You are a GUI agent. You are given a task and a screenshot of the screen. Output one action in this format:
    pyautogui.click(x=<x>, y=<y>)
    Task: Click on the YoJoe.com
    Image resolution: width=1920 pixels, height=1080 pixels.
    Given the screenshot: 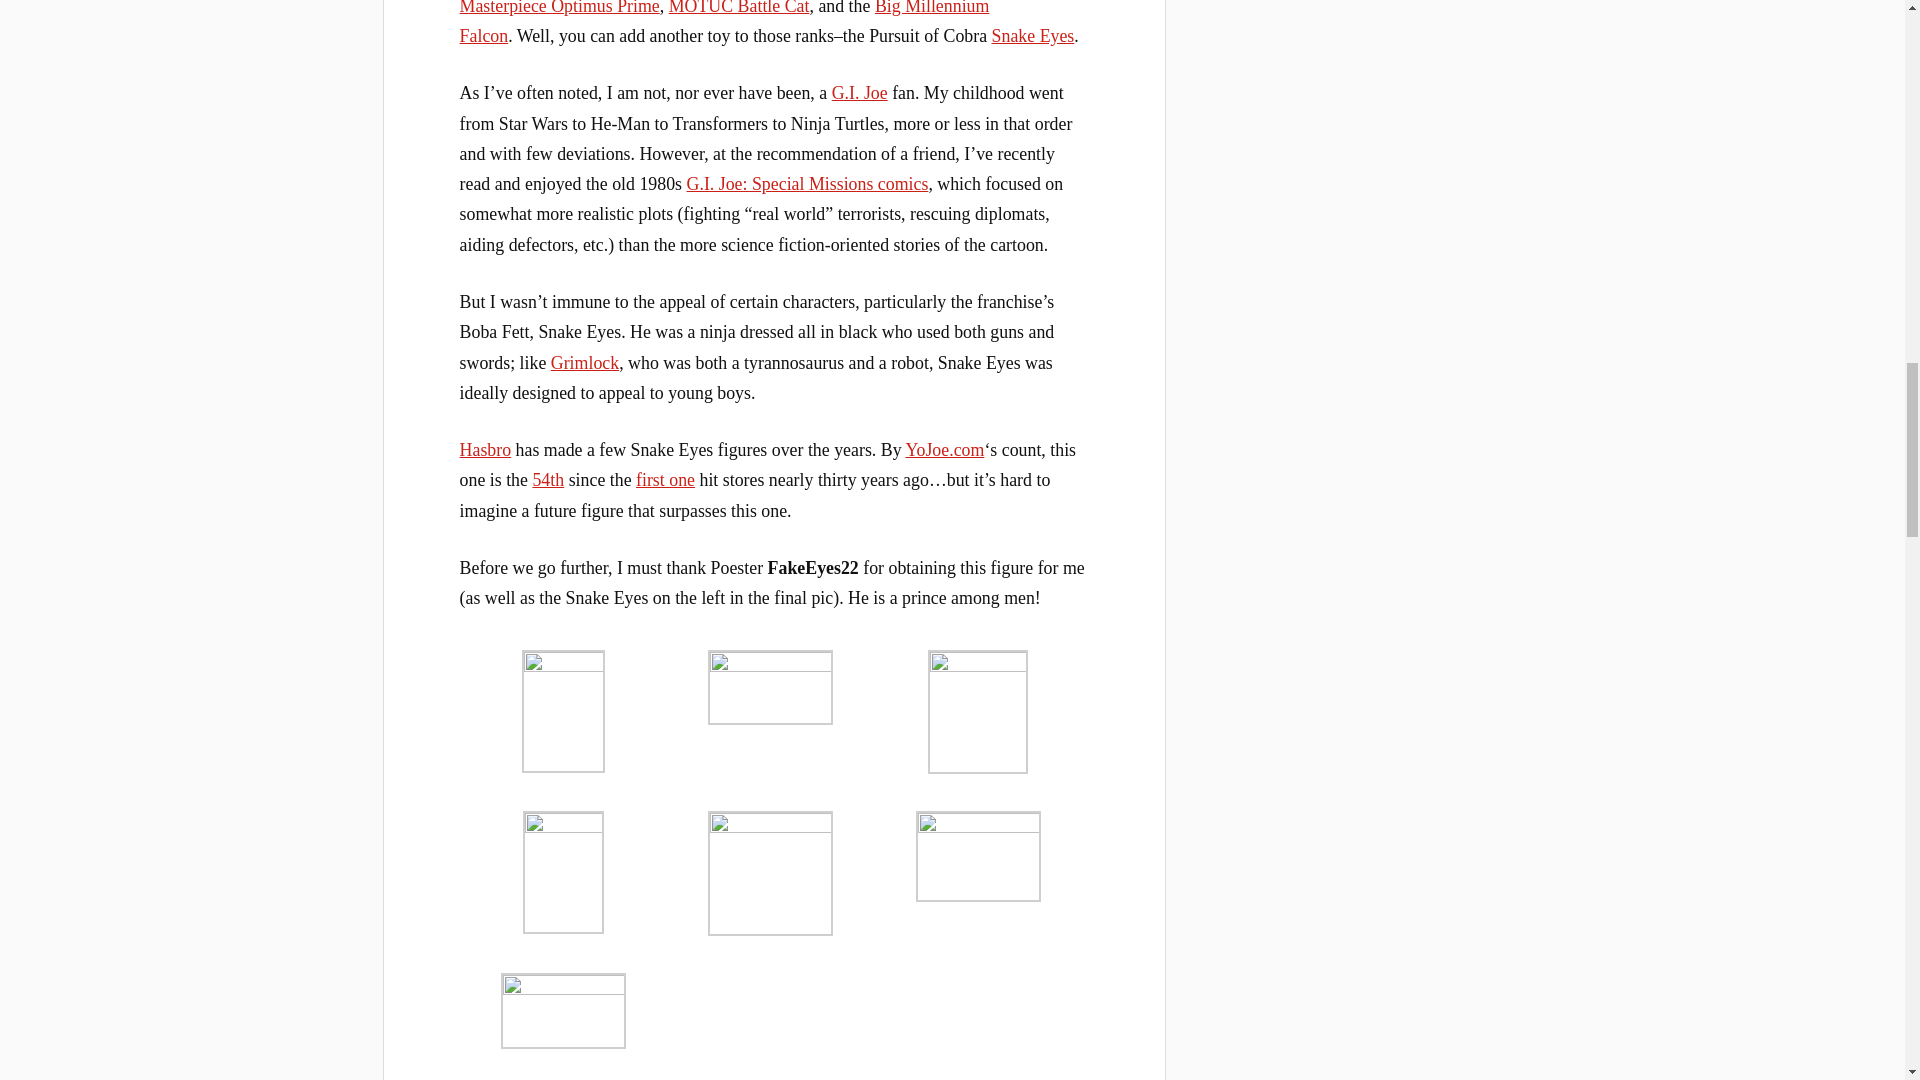 What is the action you would take?
    pyautogui.click(x=944, y=450)
    